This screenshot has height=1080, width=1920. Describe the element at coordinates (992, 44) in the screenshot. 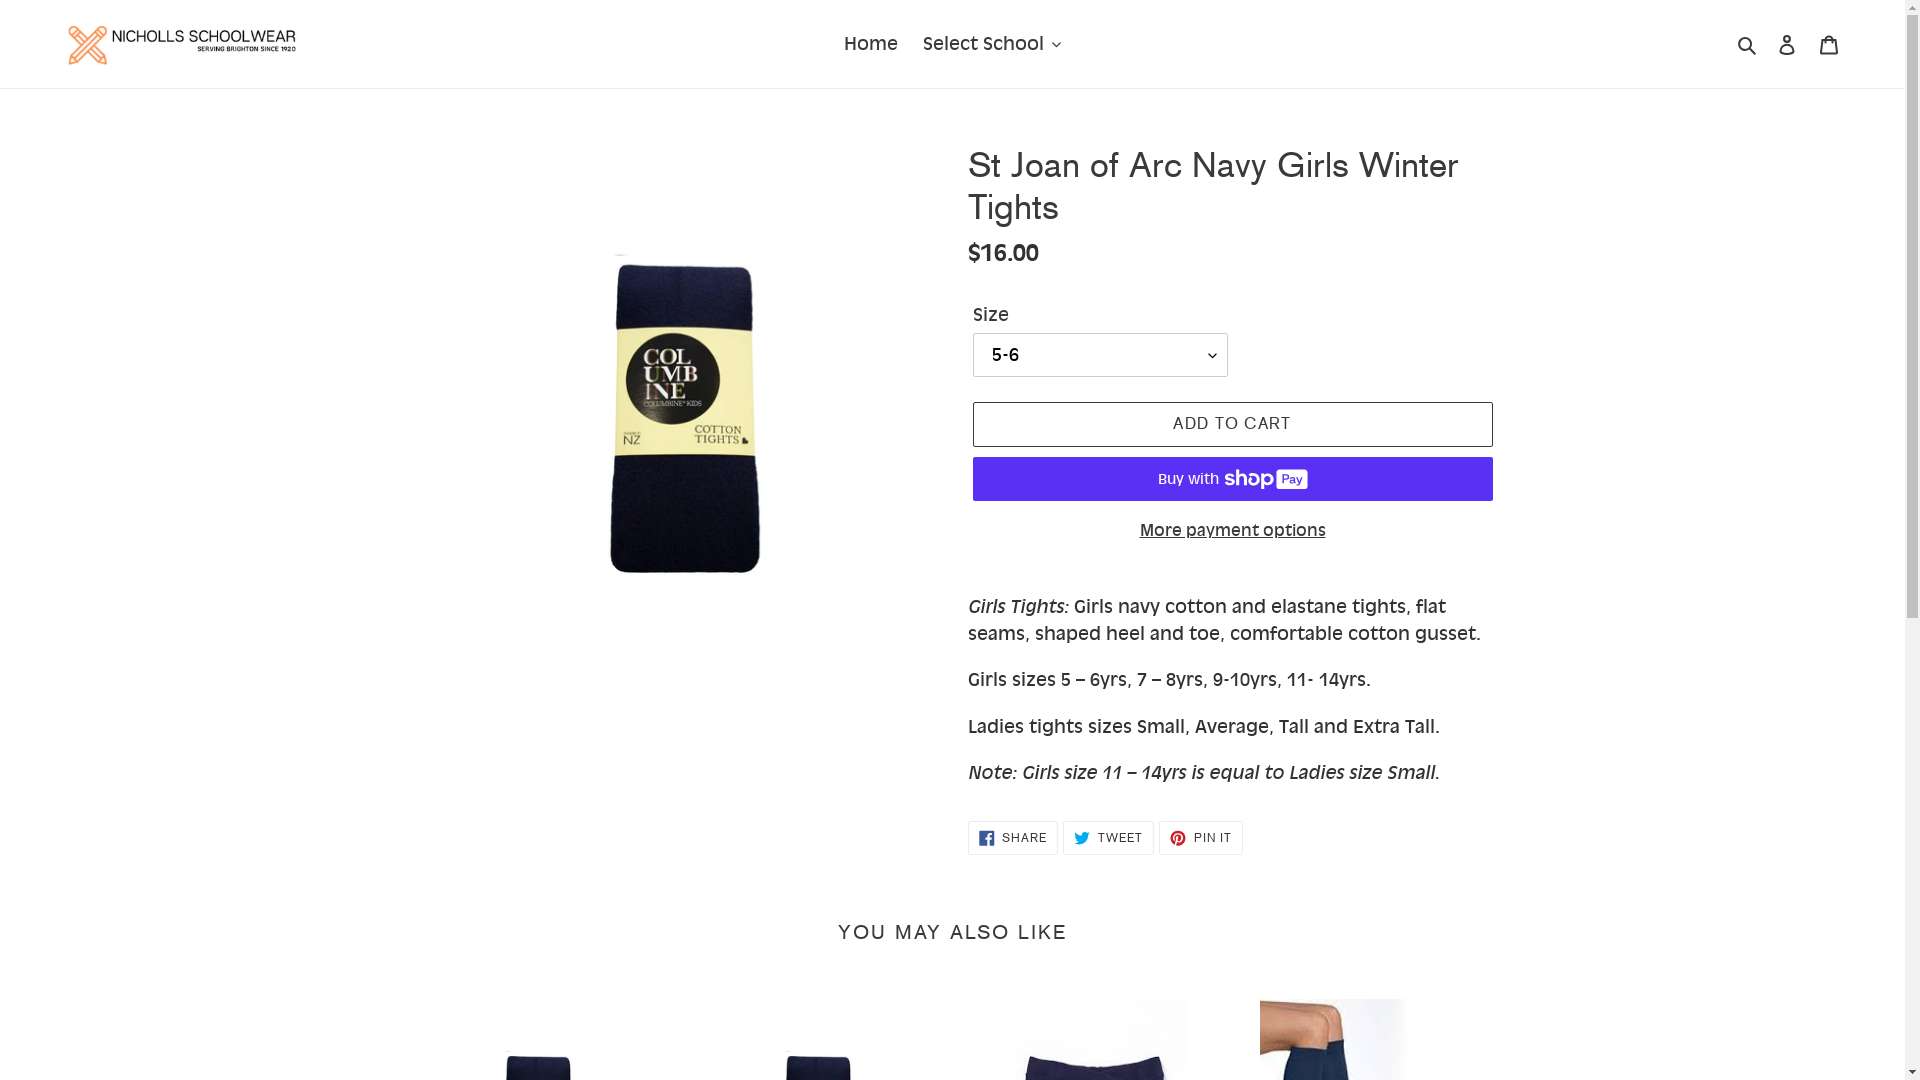

I see `Select School` at that location.